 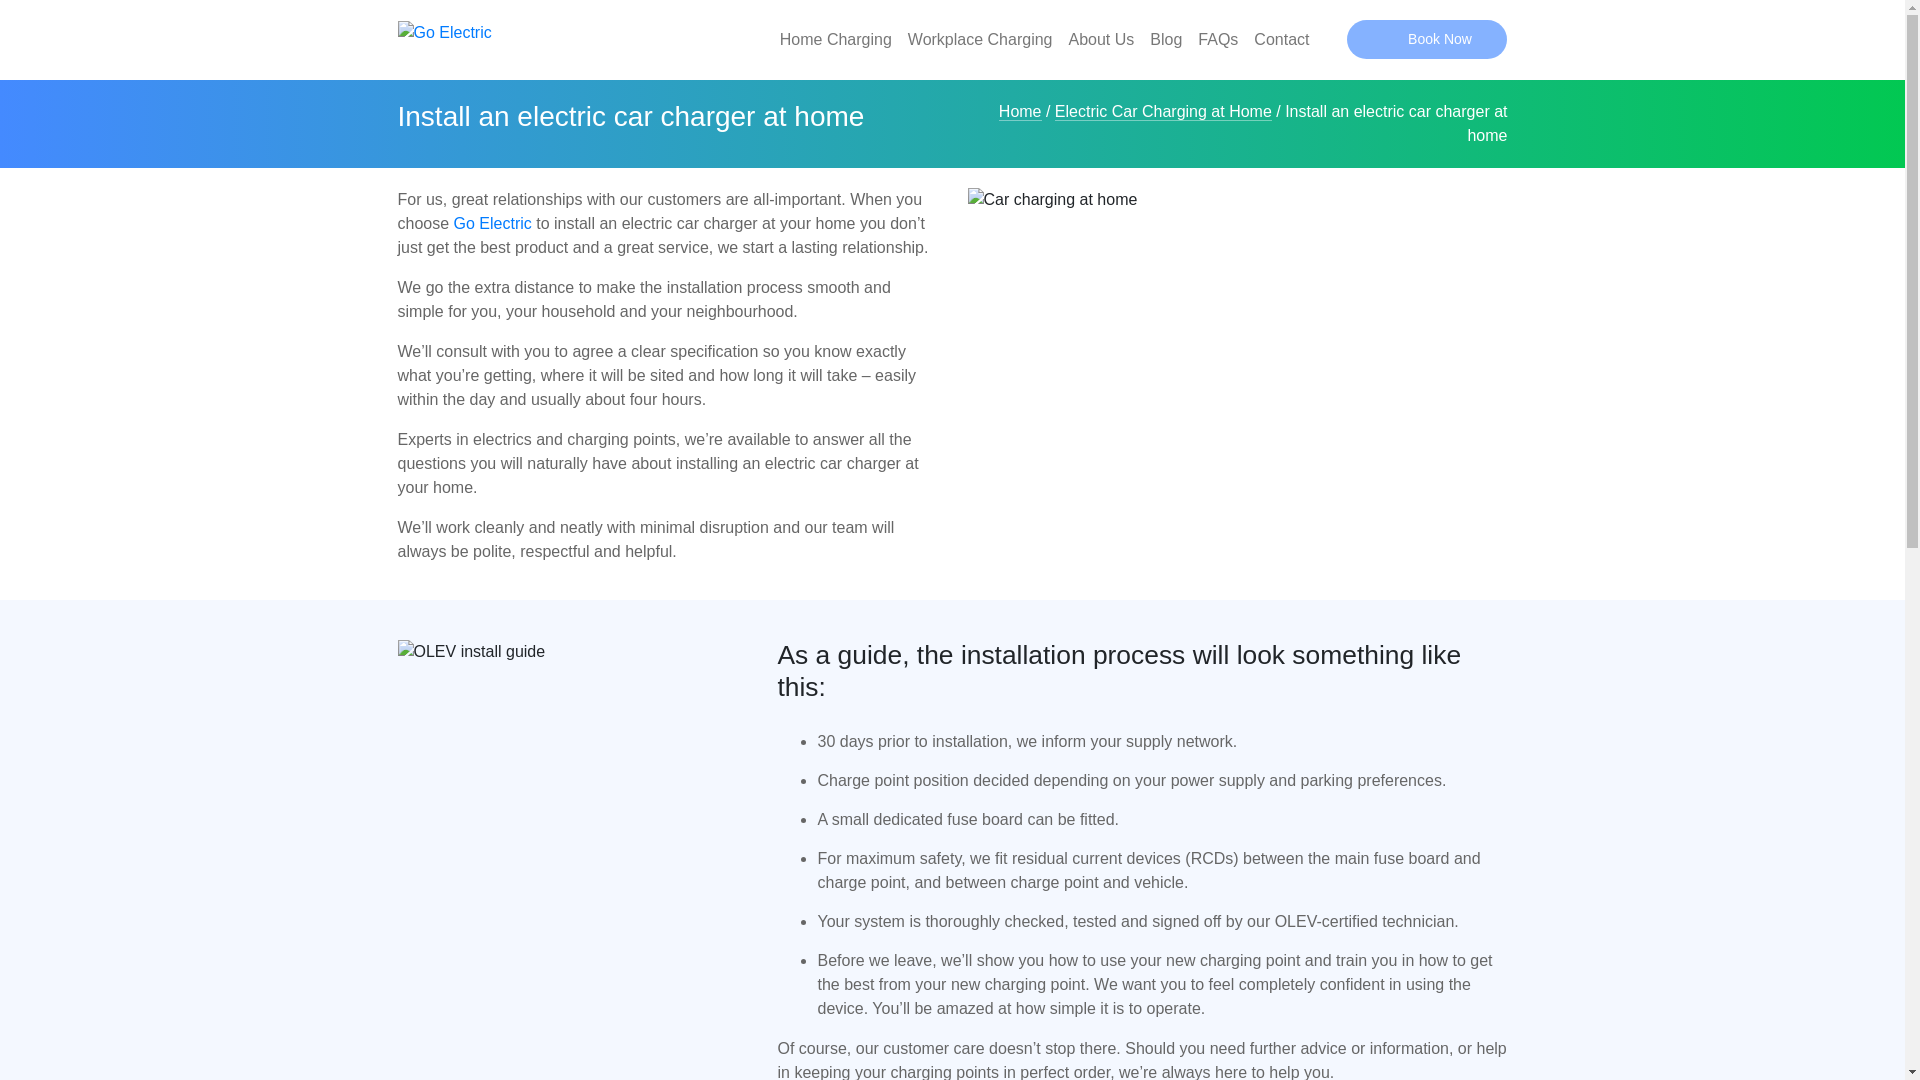 What do you see at coordinates (980, 40) in the screenshot?
I see `Workplace Charging` at bounding box center [980, 40].